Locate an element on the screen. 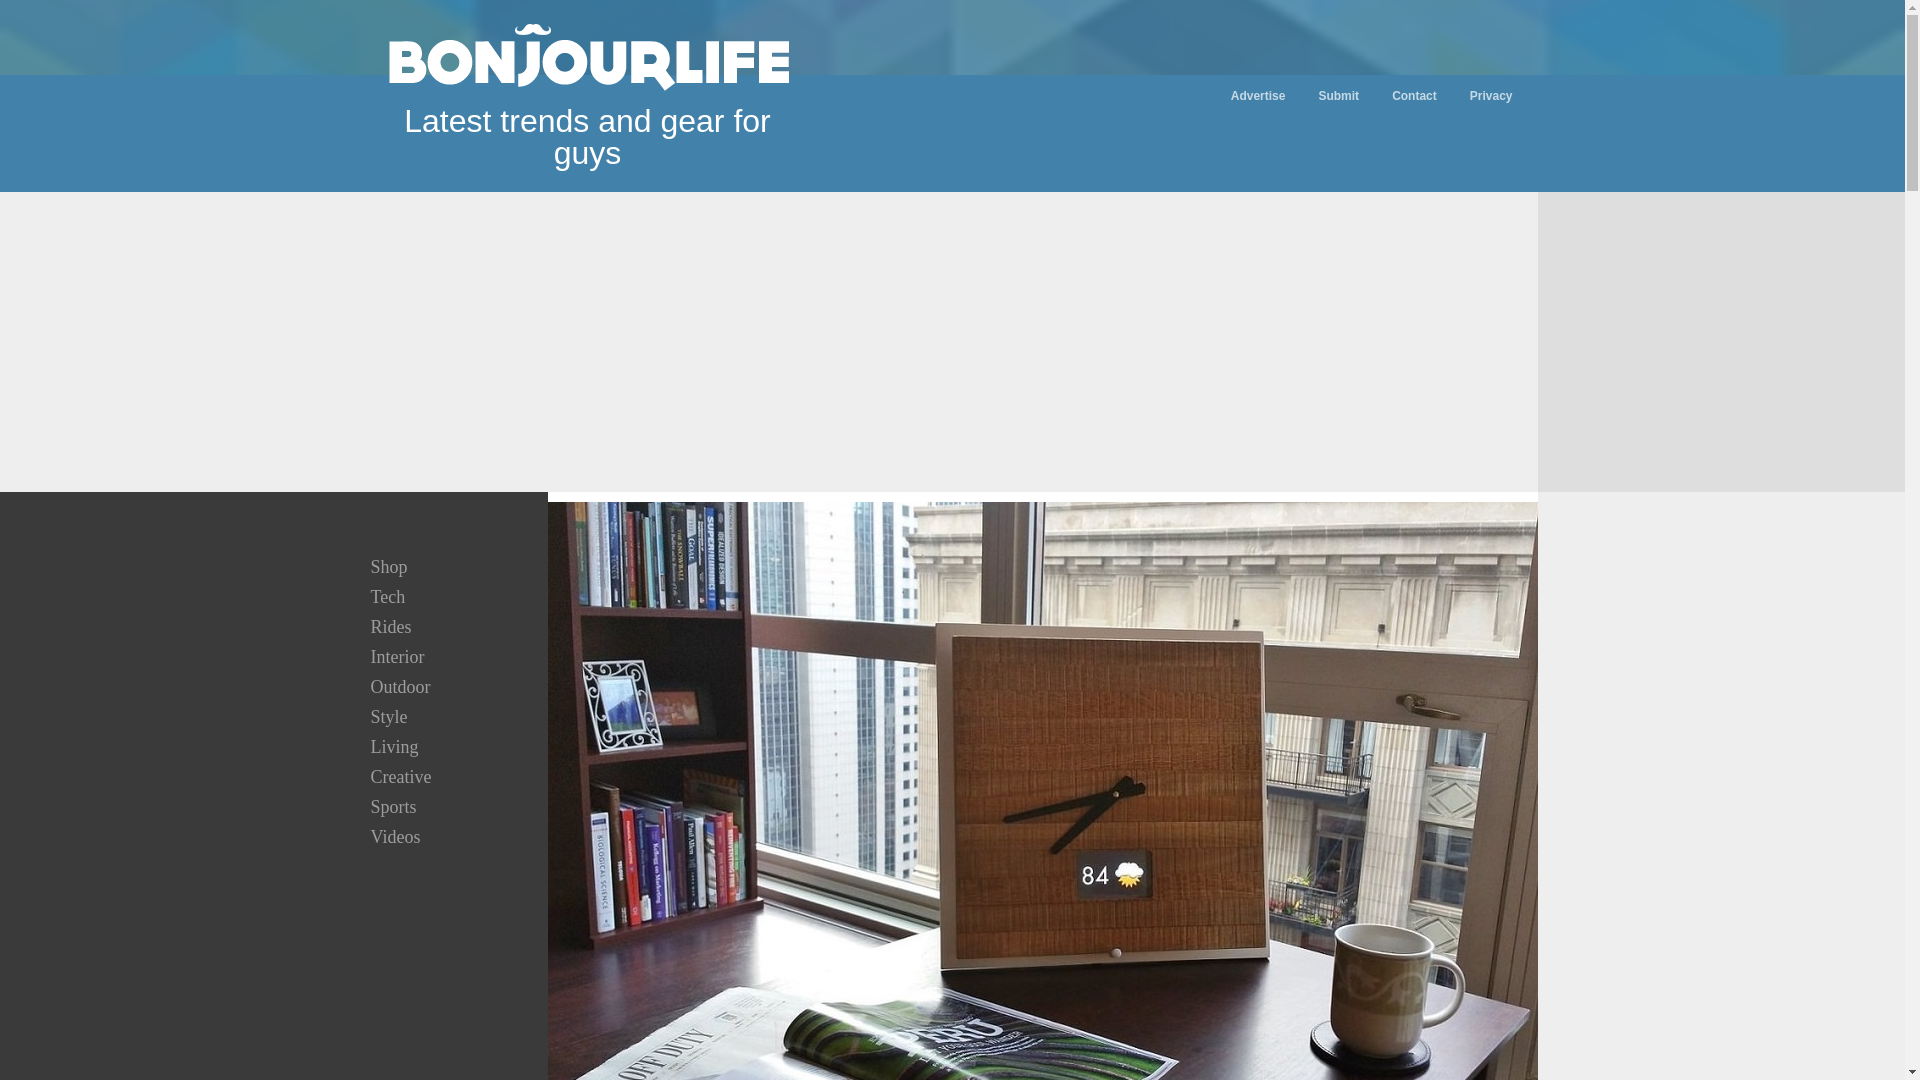  Shop is located at coordinates (388, 566).